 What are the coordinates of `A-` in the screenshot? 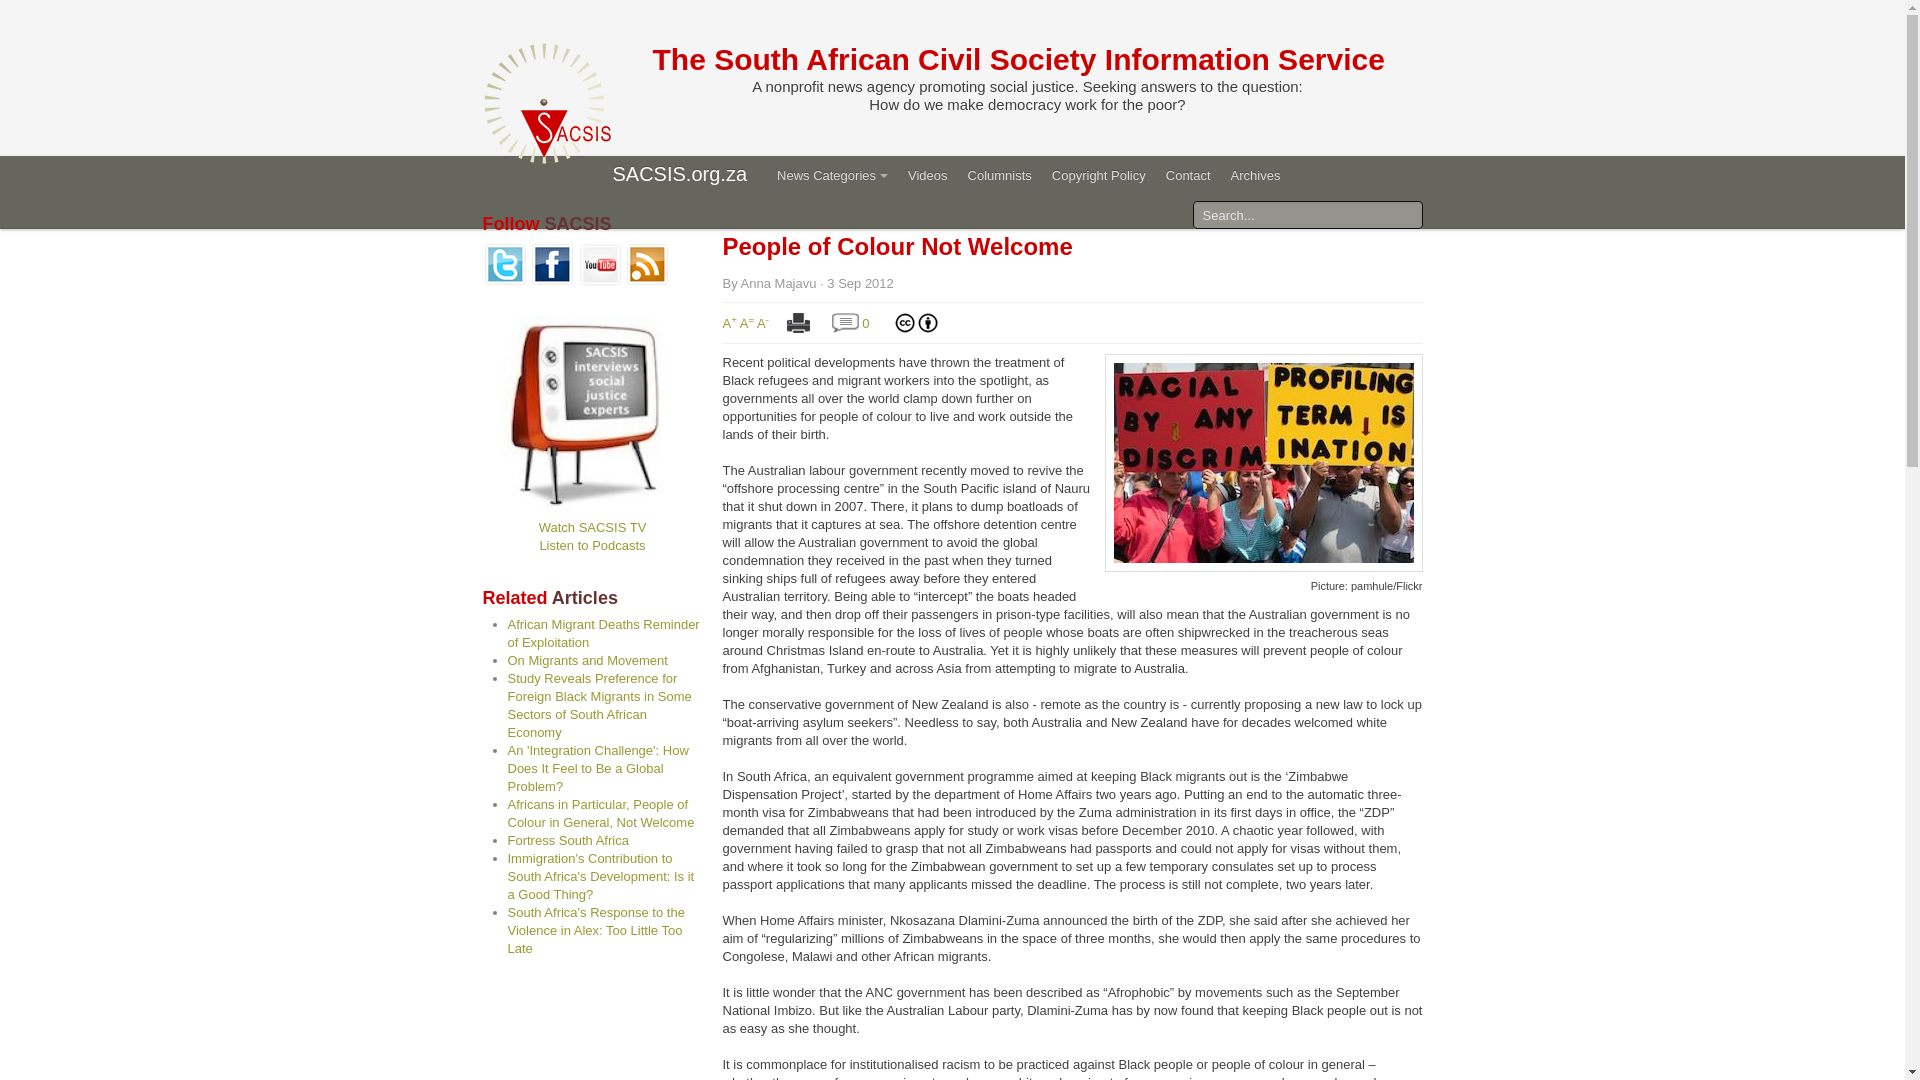 It's located at (762, 323).